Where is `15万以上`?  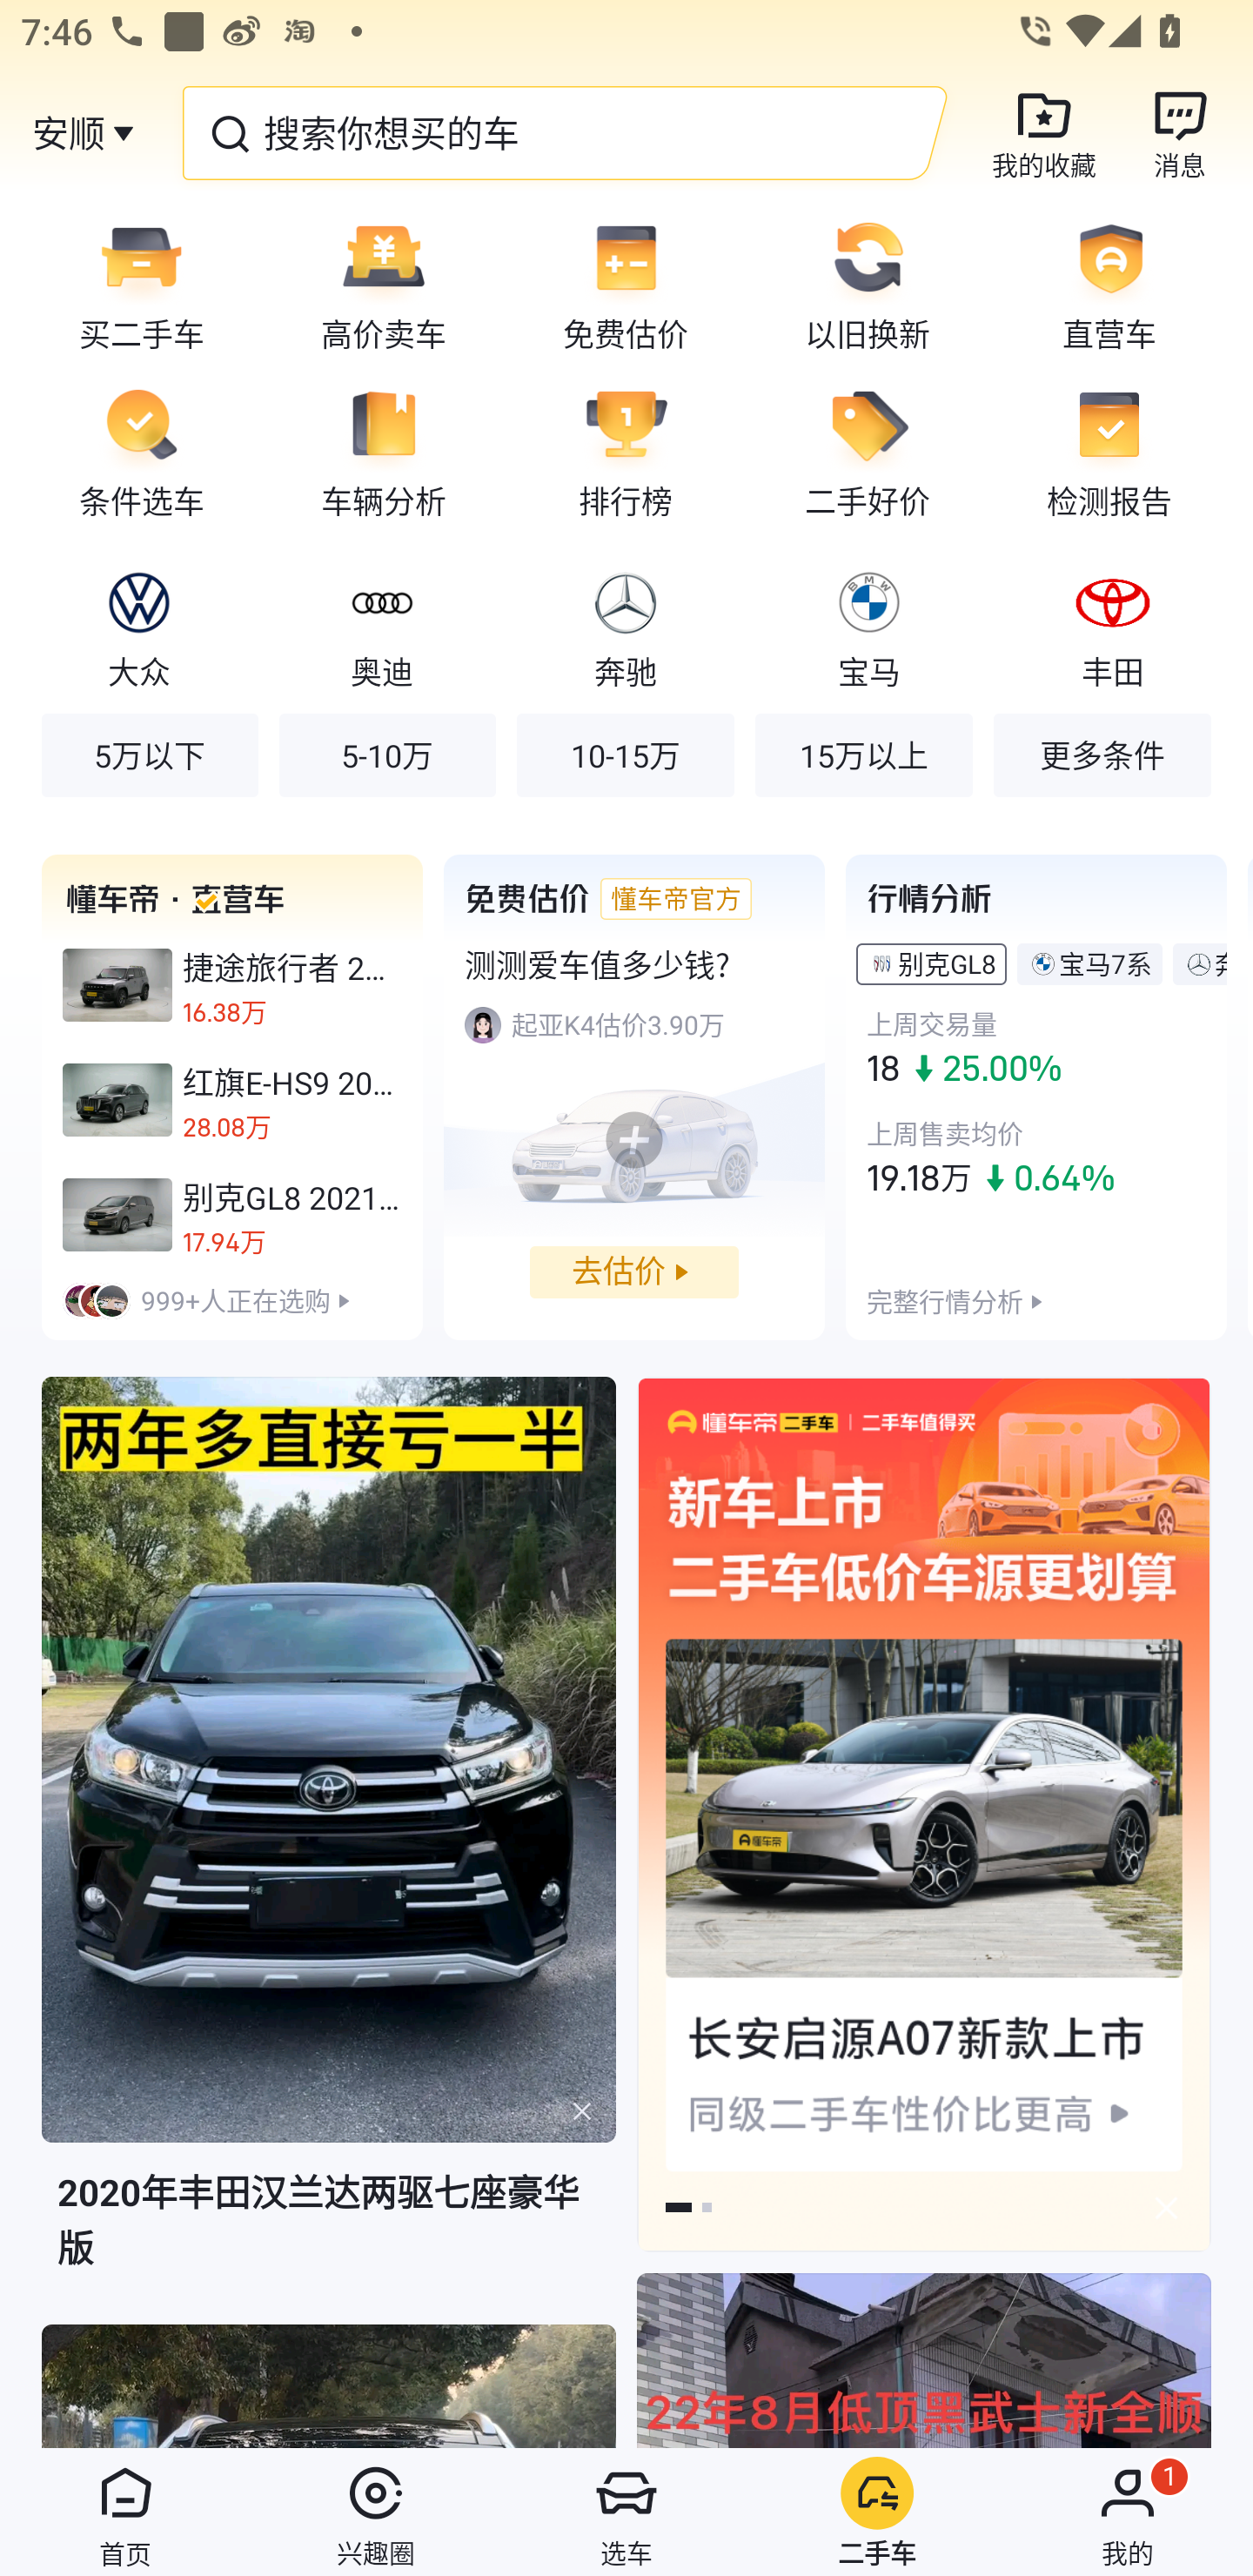 15万以上 is located at coordinates (863, 754).